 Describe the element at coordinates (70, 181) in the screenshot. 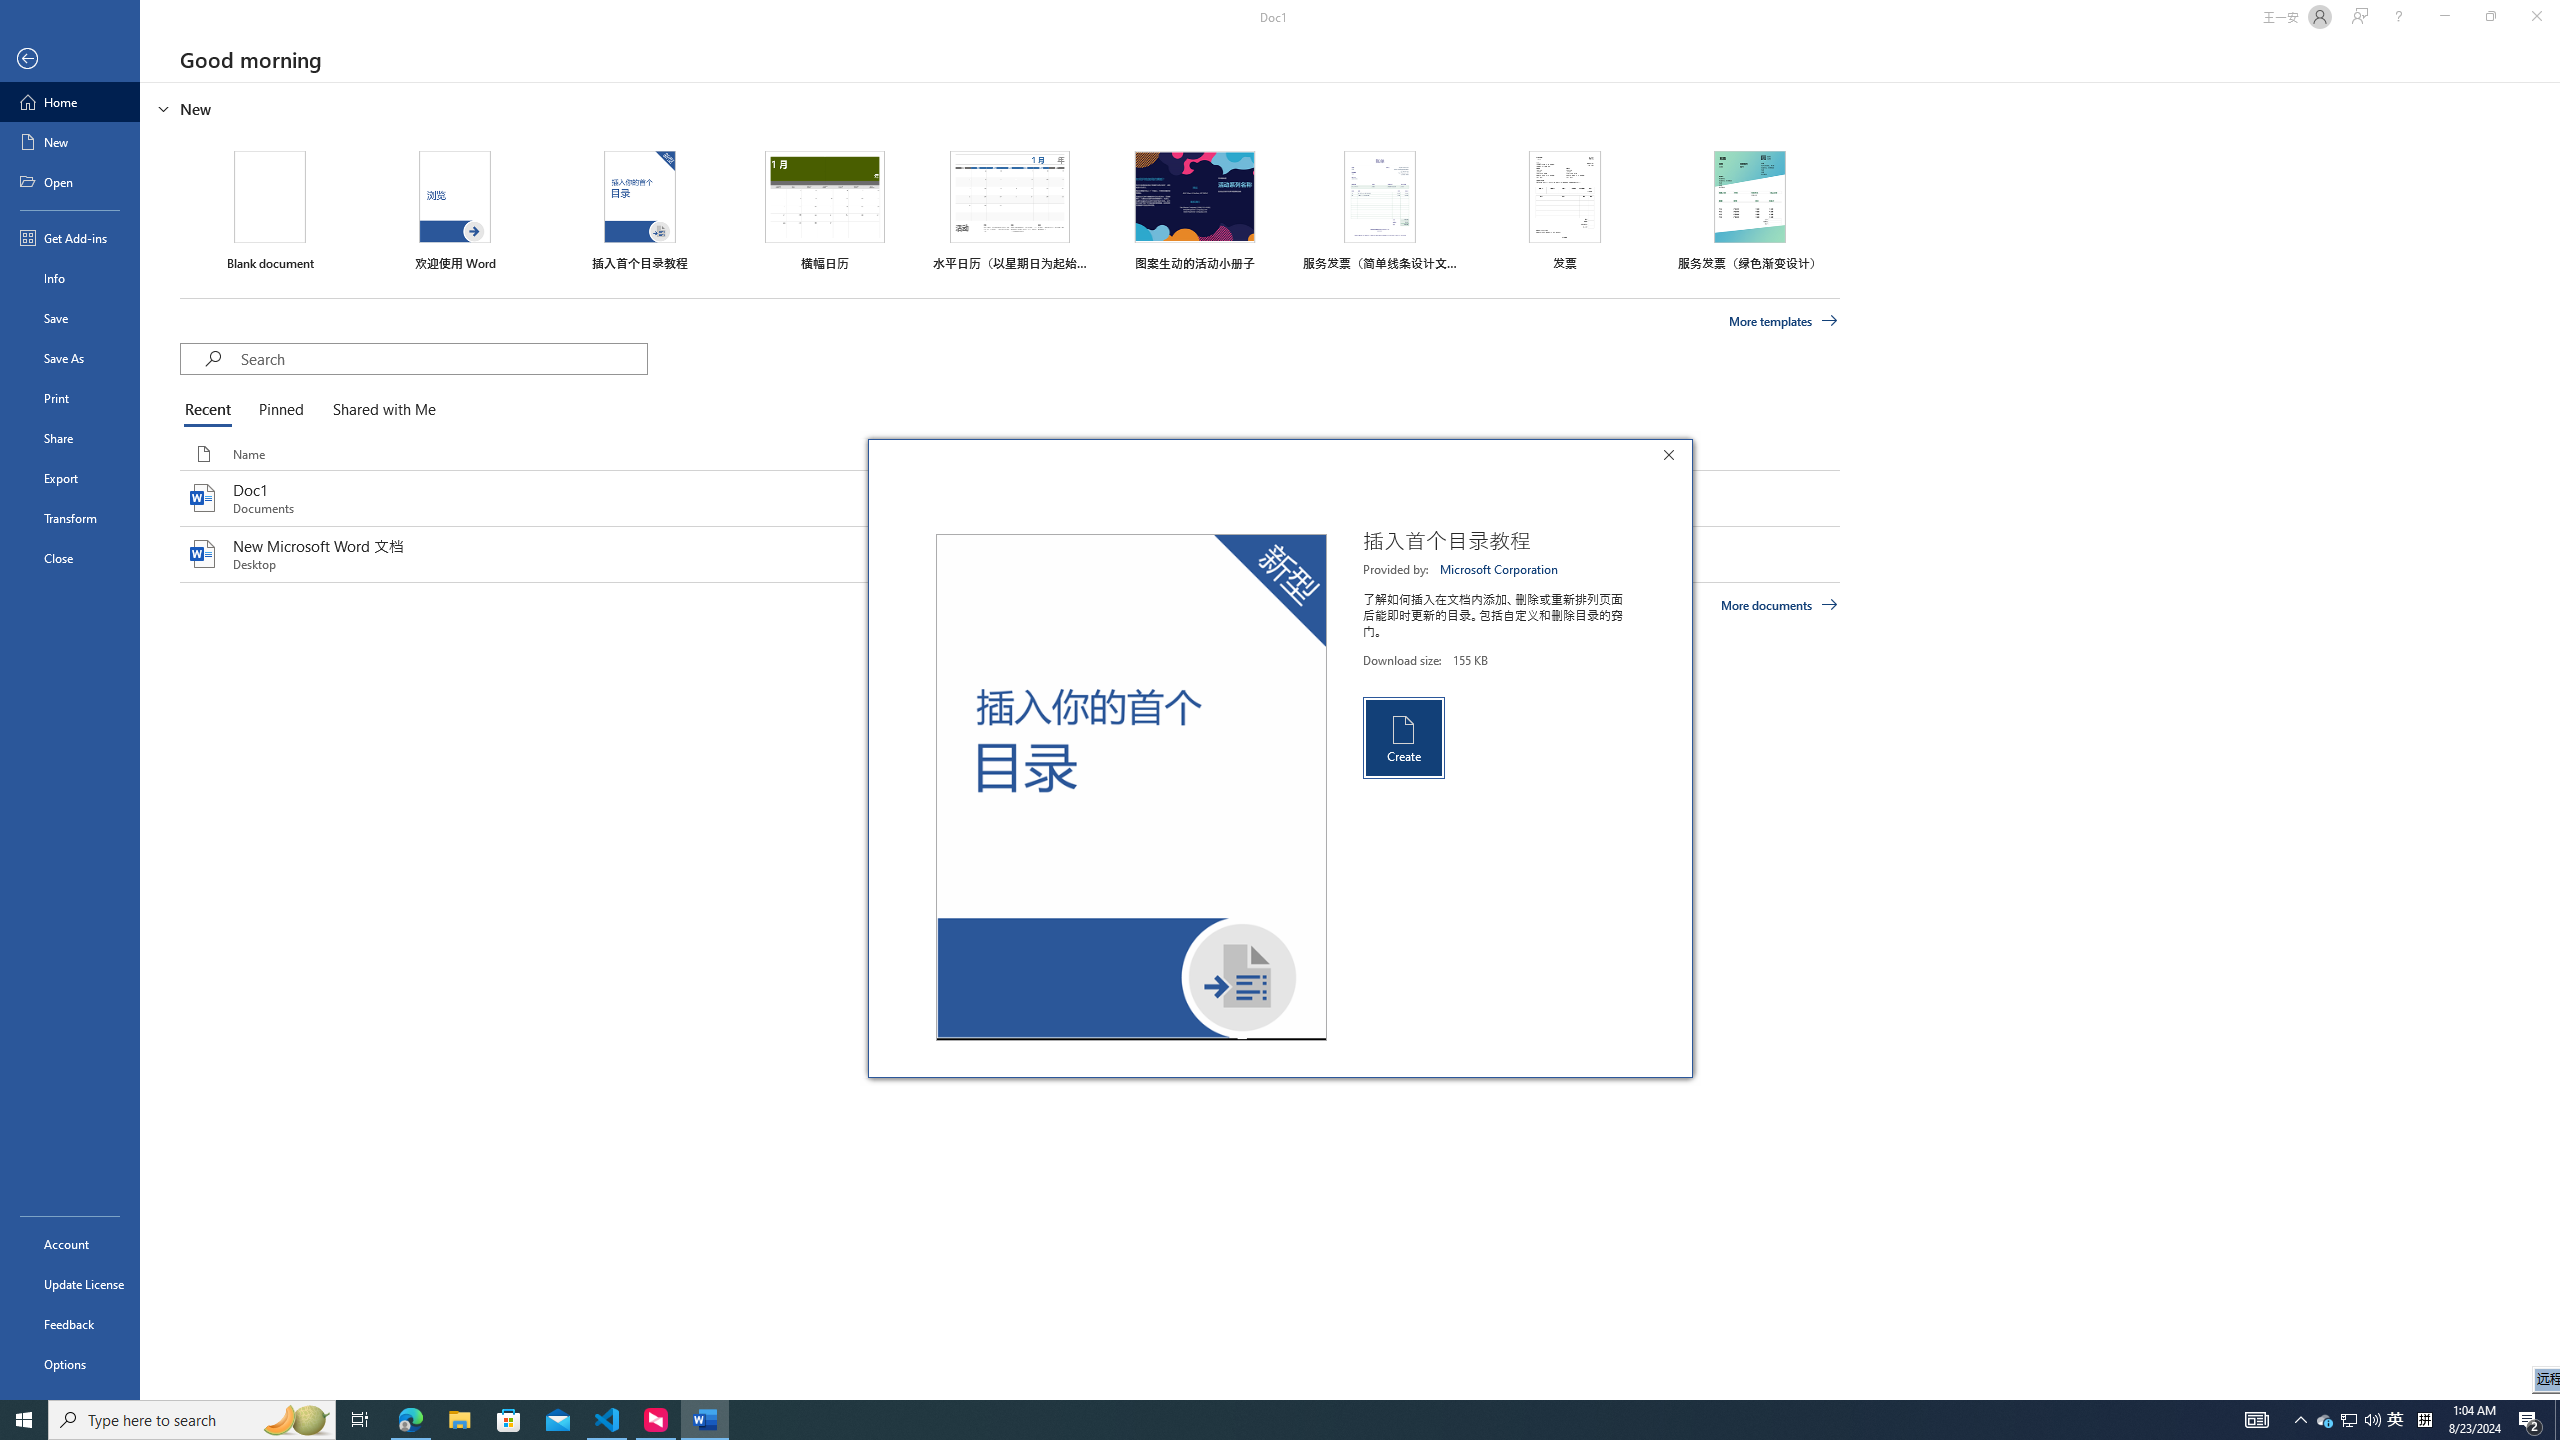

I see `Open` at that location.